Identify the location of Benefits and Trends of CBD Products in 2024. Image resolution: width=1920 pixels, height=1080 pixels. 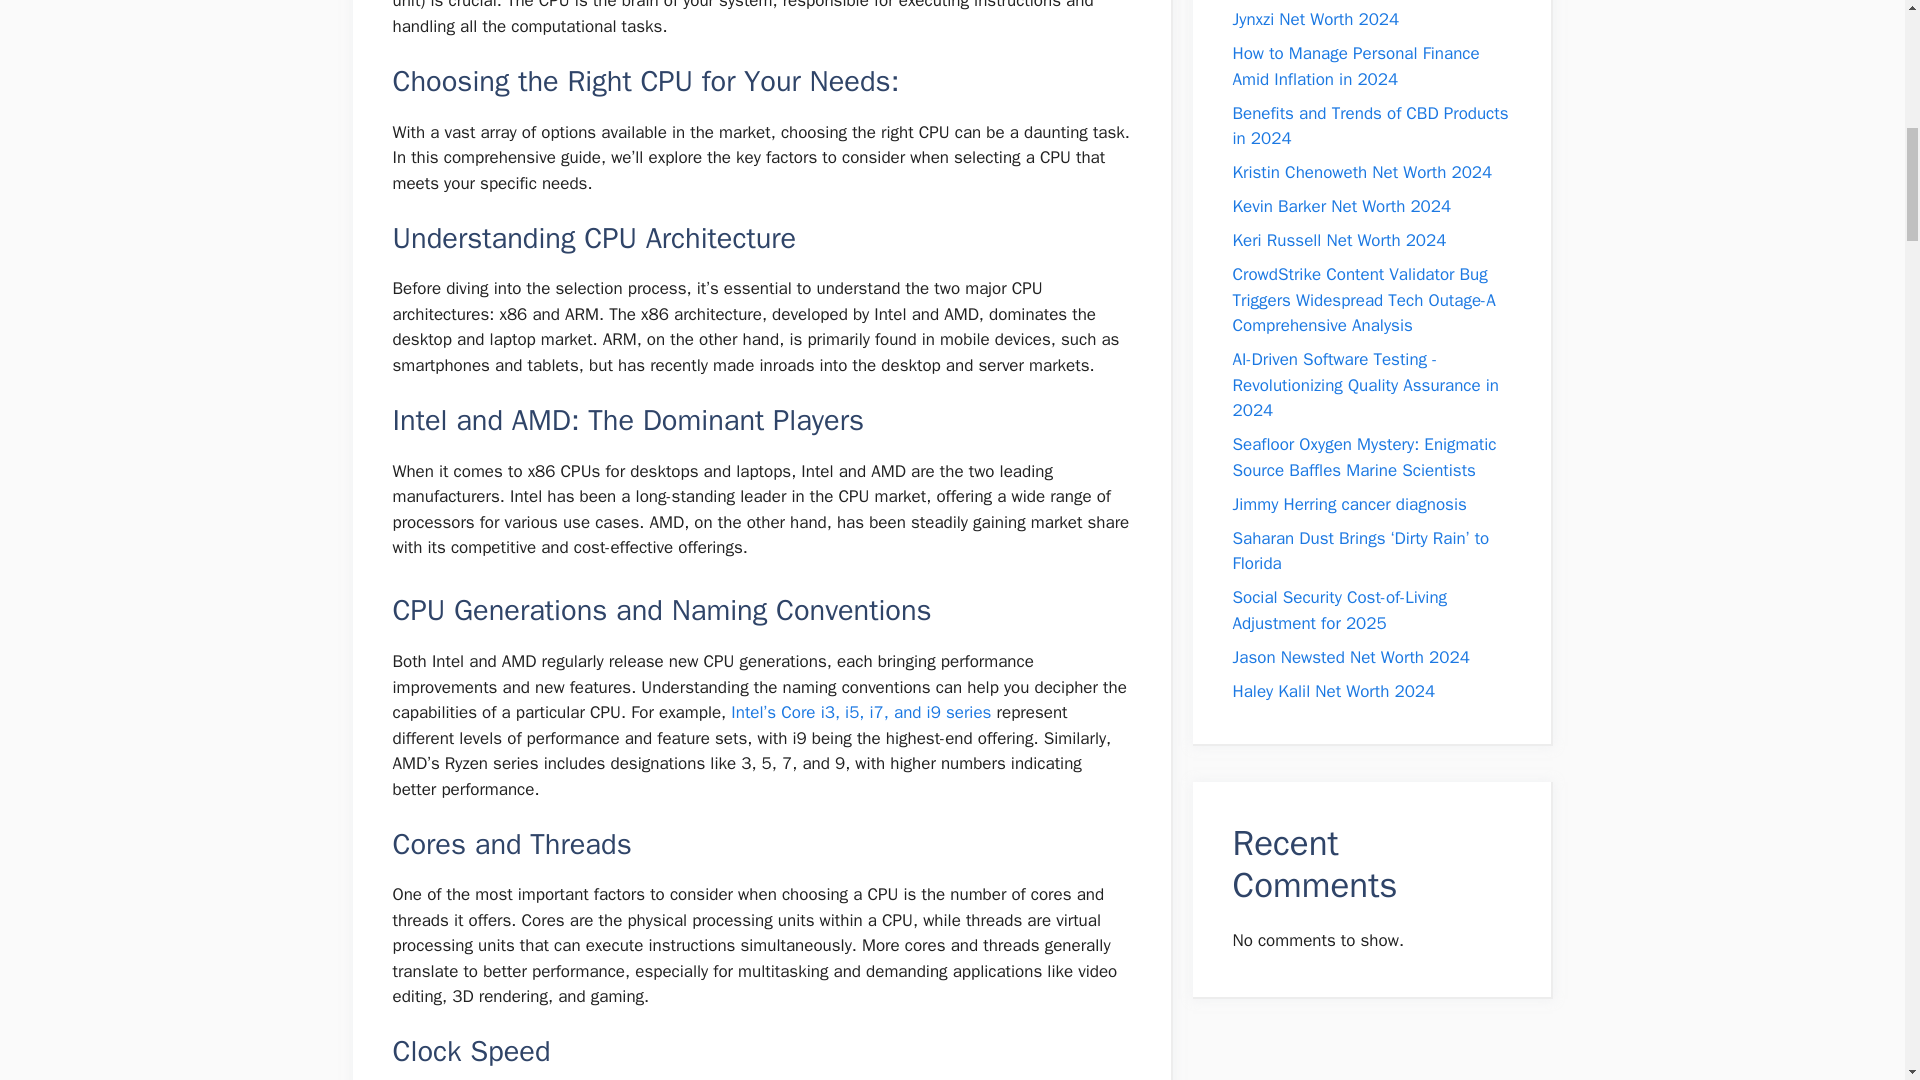
(1370, 125).